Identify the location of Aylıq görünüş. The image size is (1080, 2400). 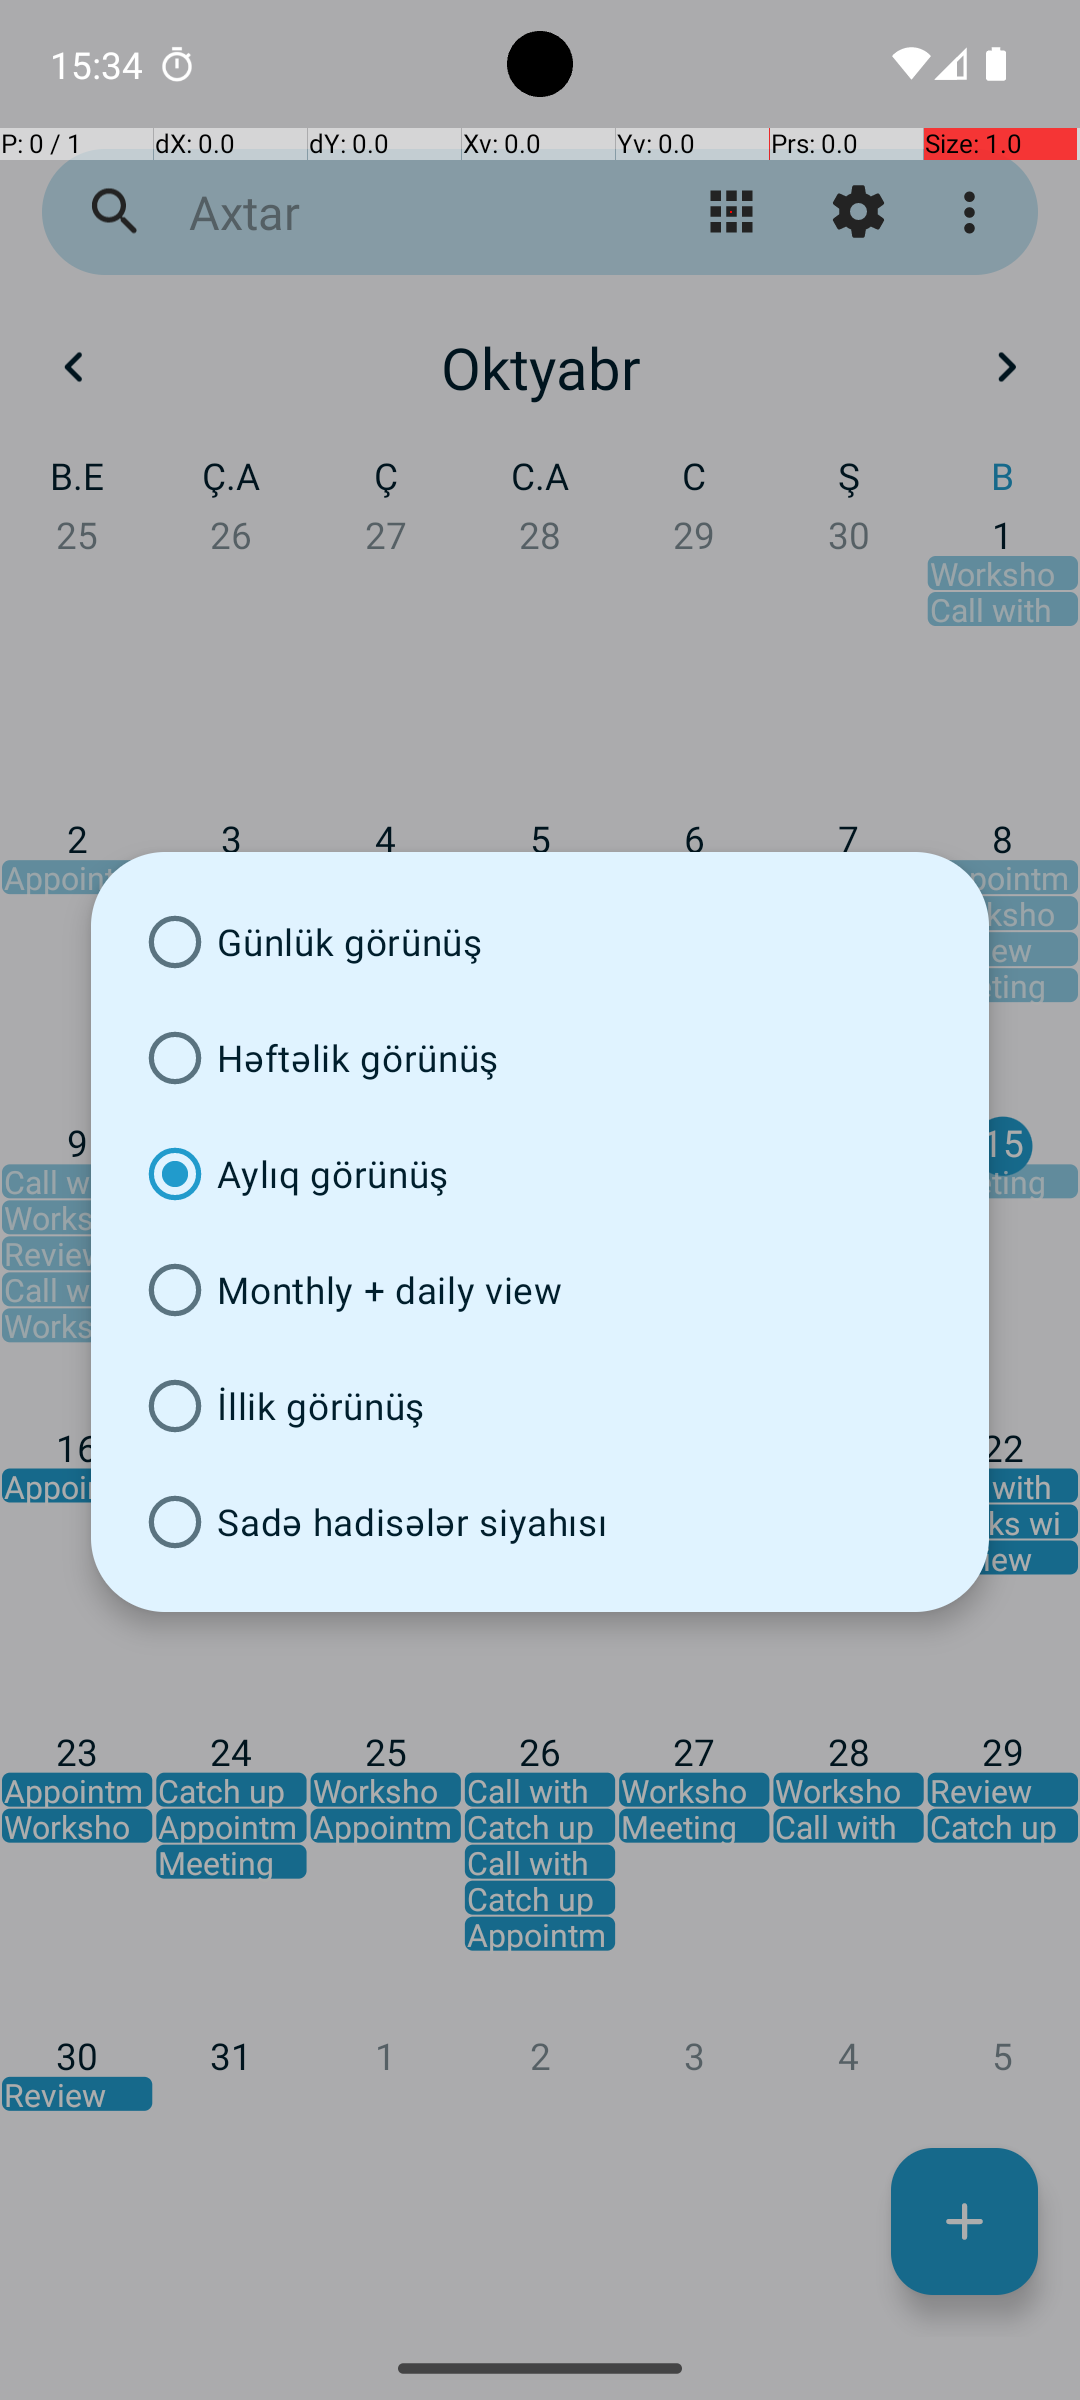
(540, 1174).